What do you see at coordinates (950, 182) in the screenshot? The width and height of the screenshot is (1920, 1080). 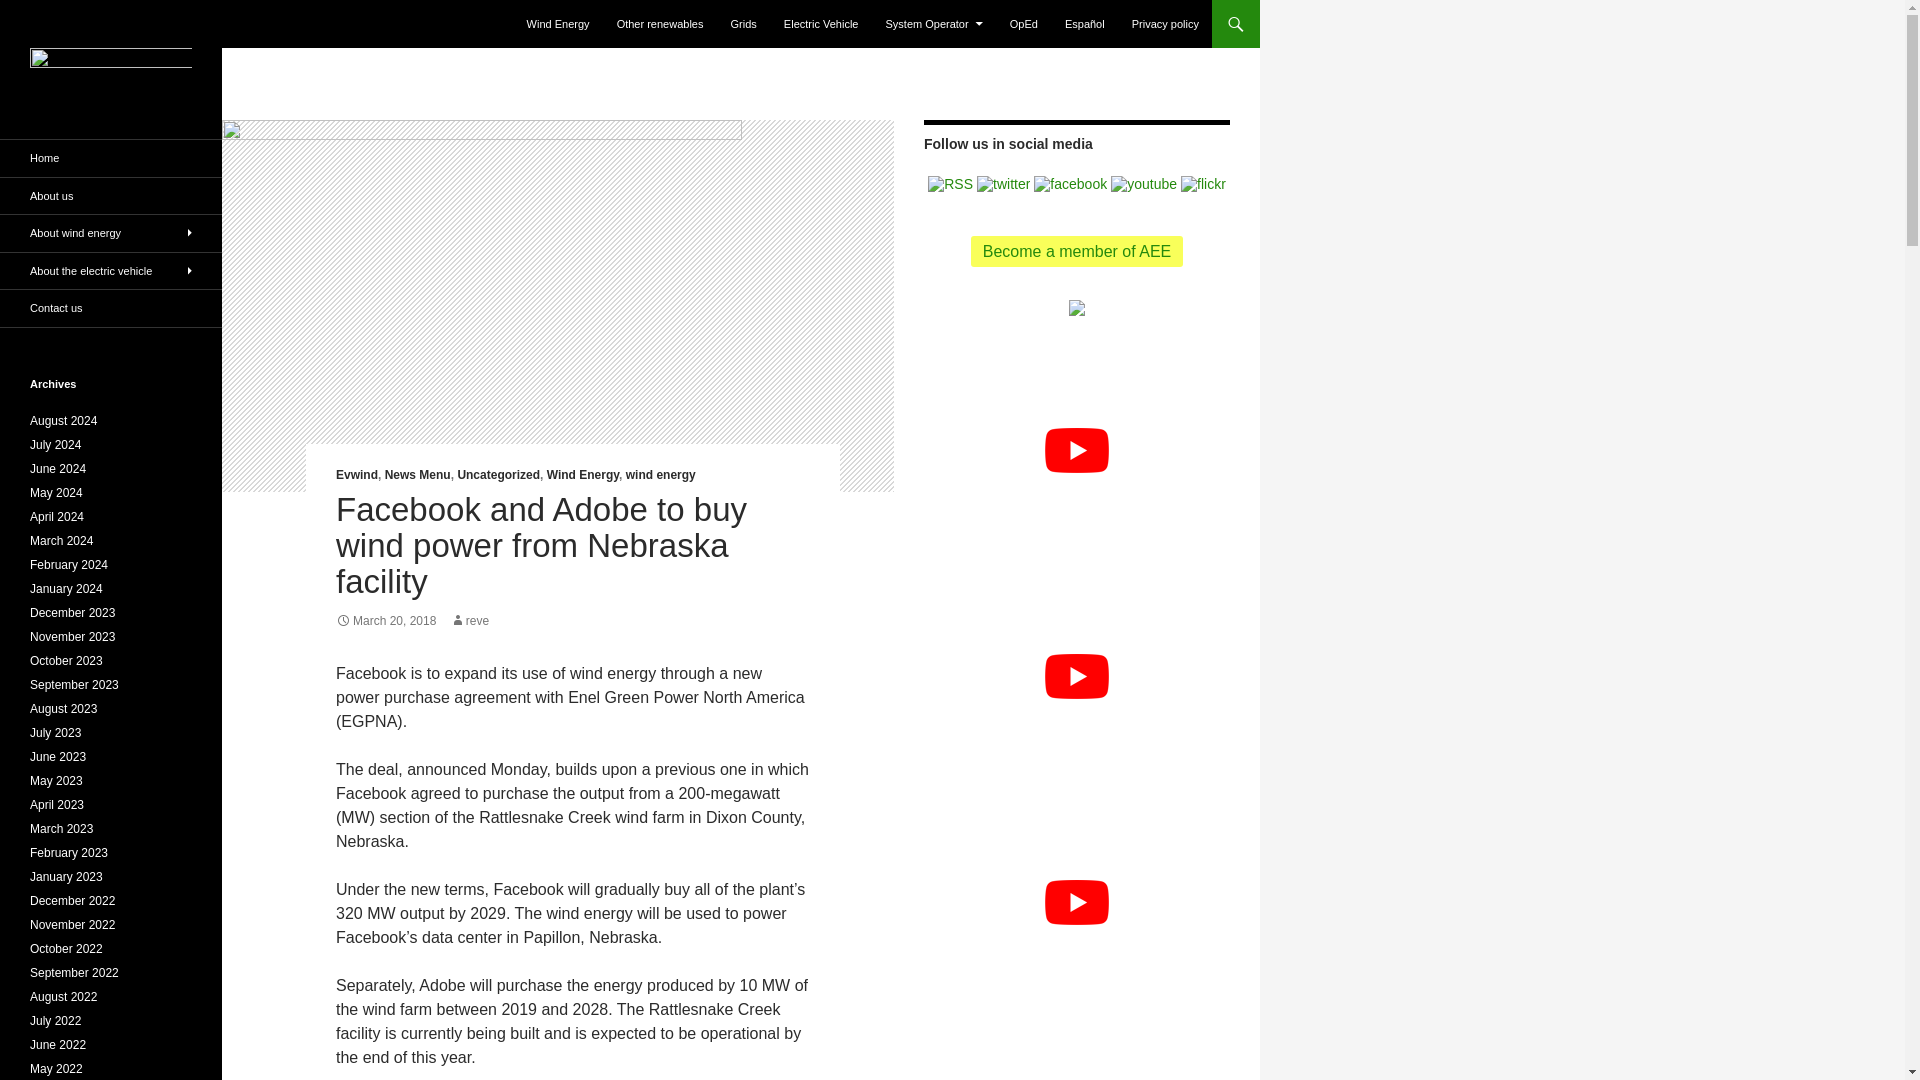 I see `RSS` at bounding box center [950, 182].